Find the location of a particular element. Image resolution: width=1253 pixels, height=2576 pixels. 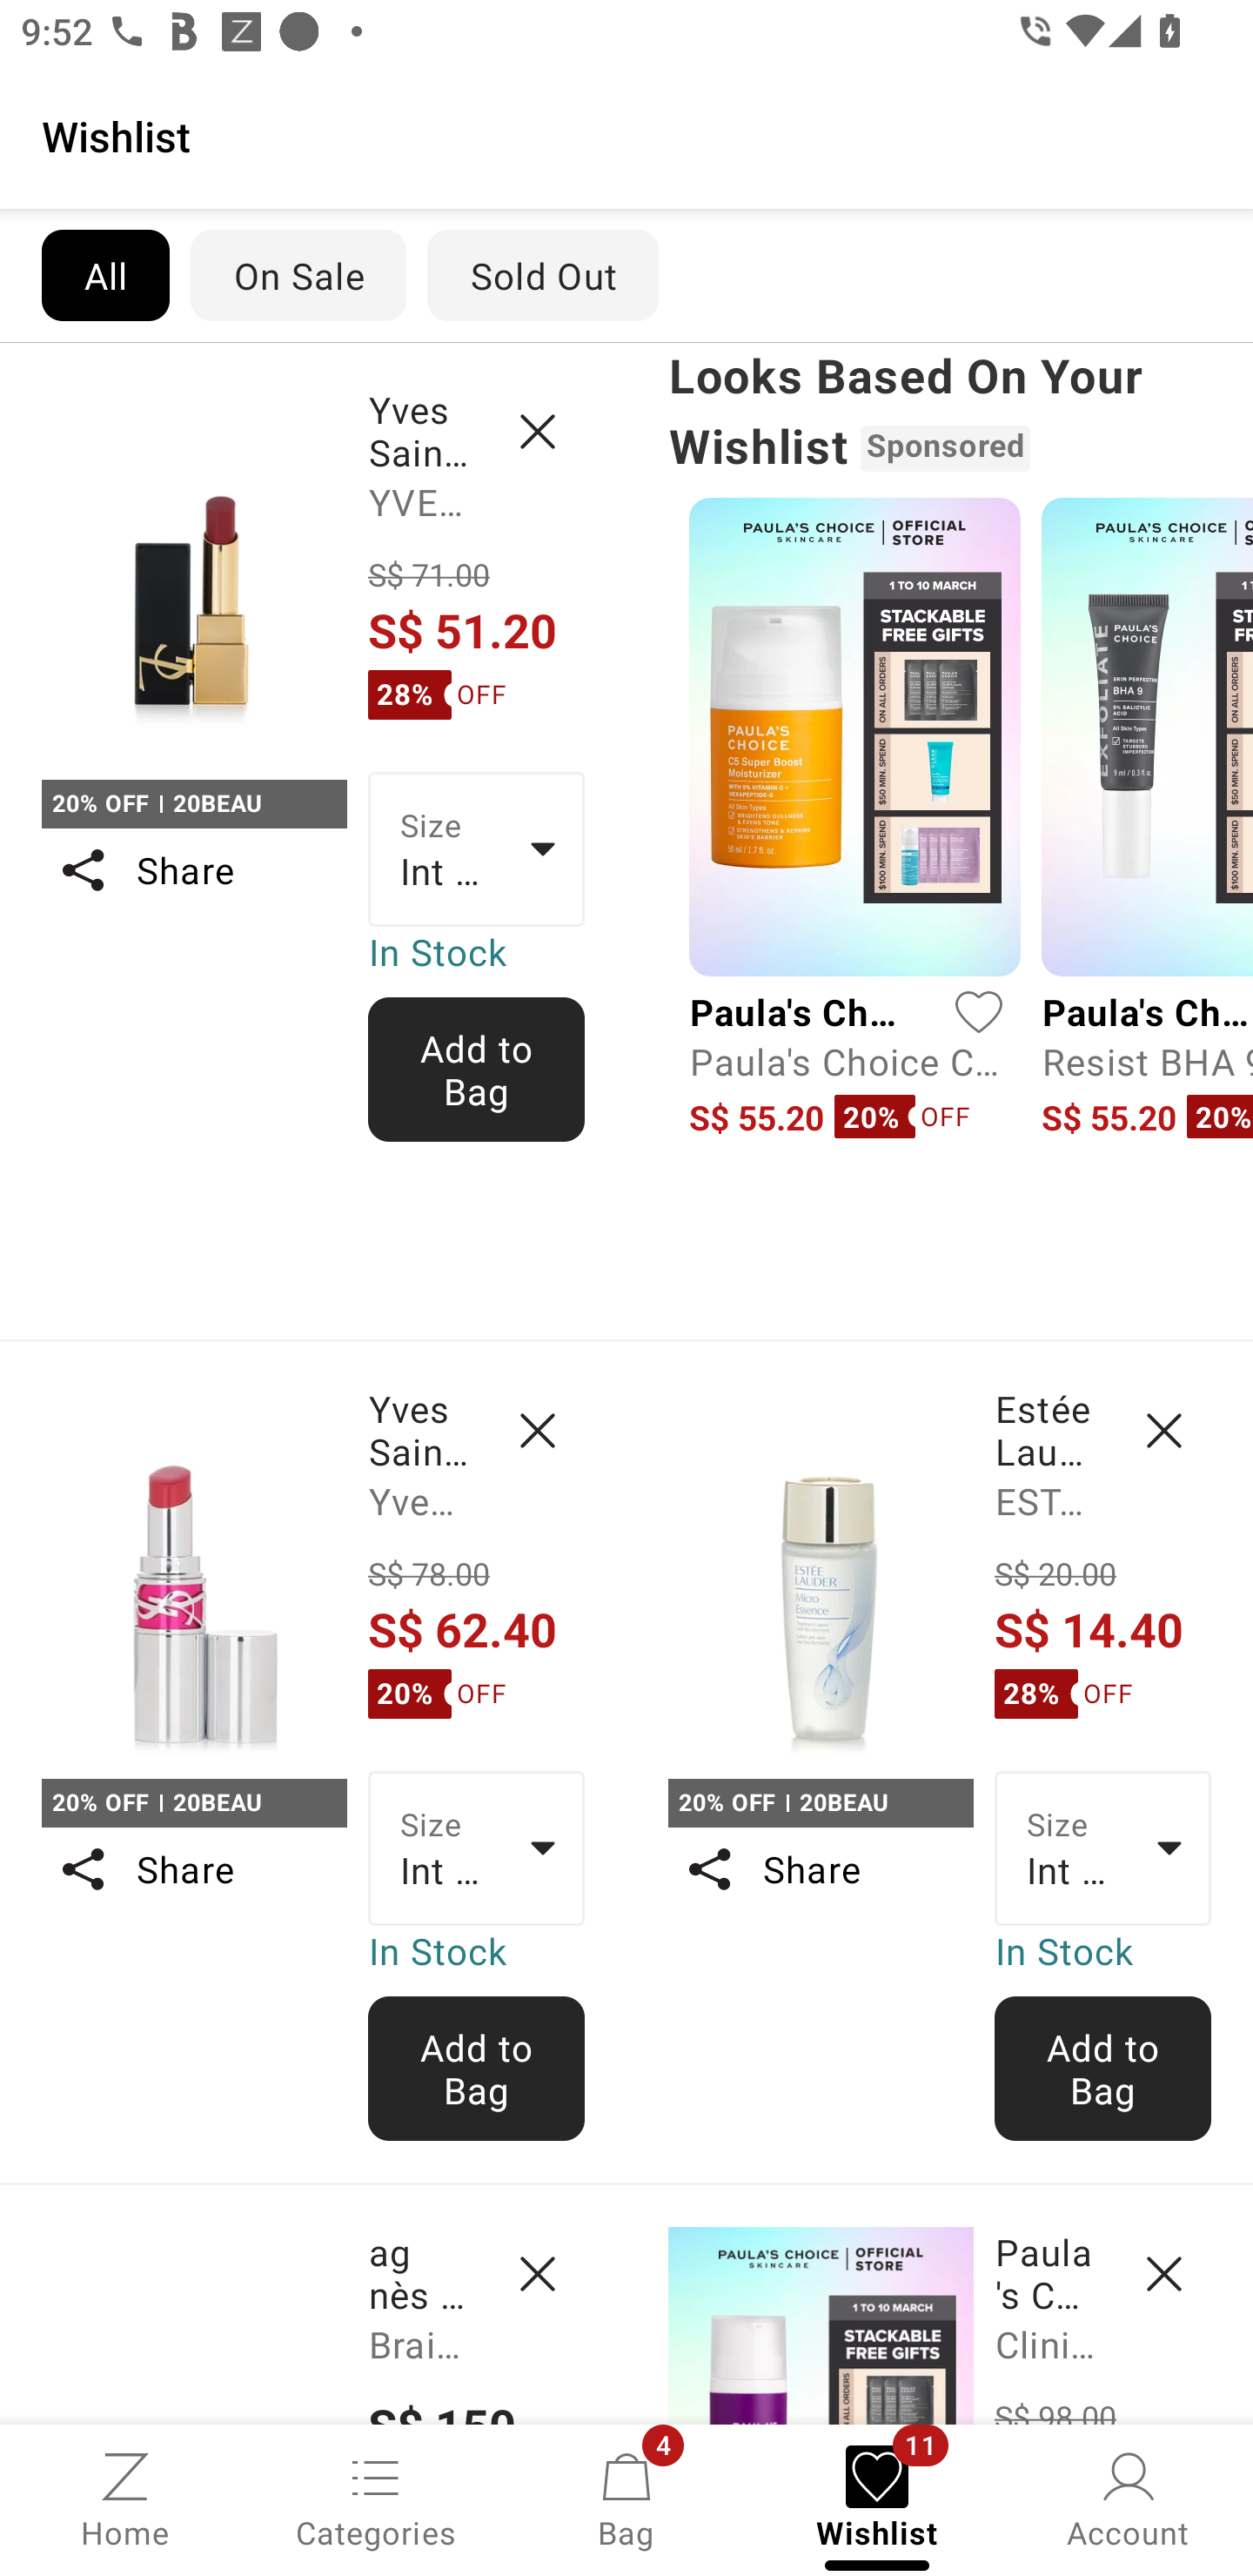

Account is located at coordinates (1128, 2498).